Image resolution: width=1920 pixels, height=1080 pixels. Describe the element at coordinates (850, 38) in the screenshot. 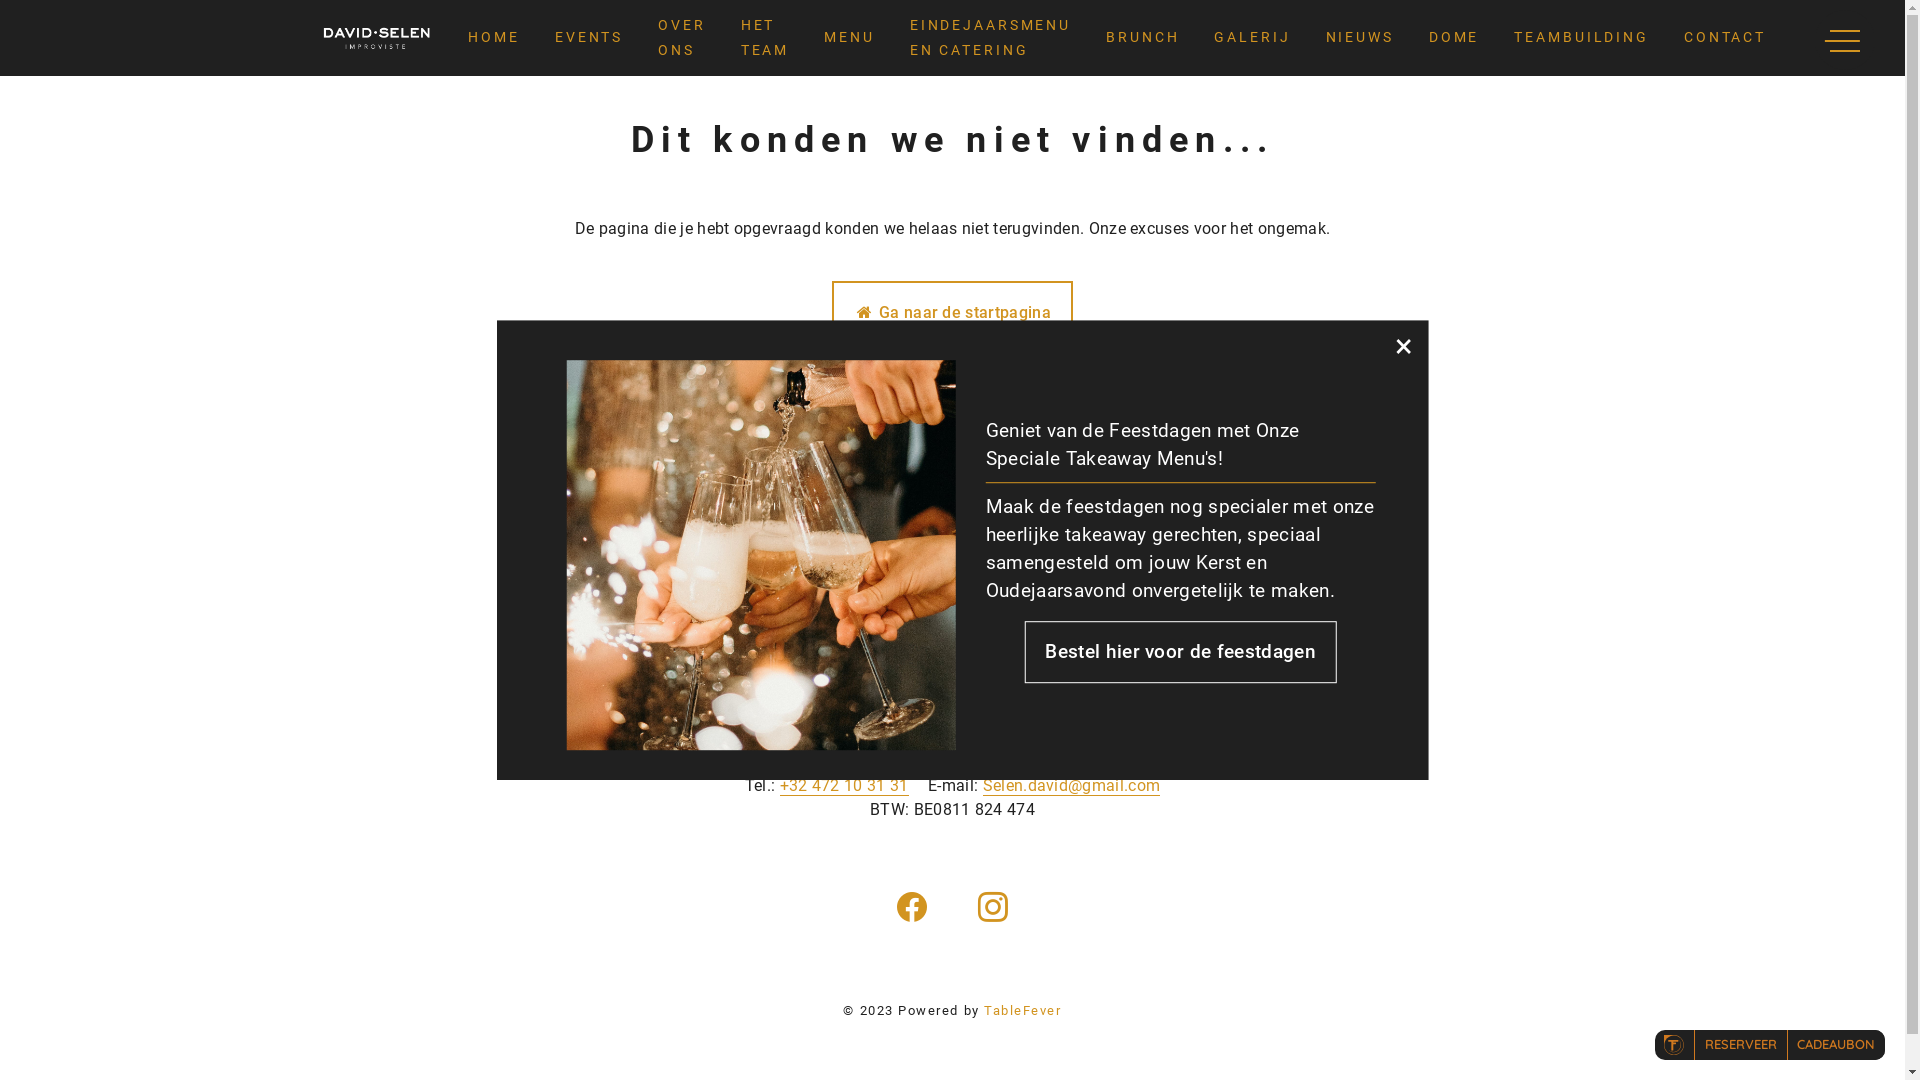

I see `MENU` at that location.